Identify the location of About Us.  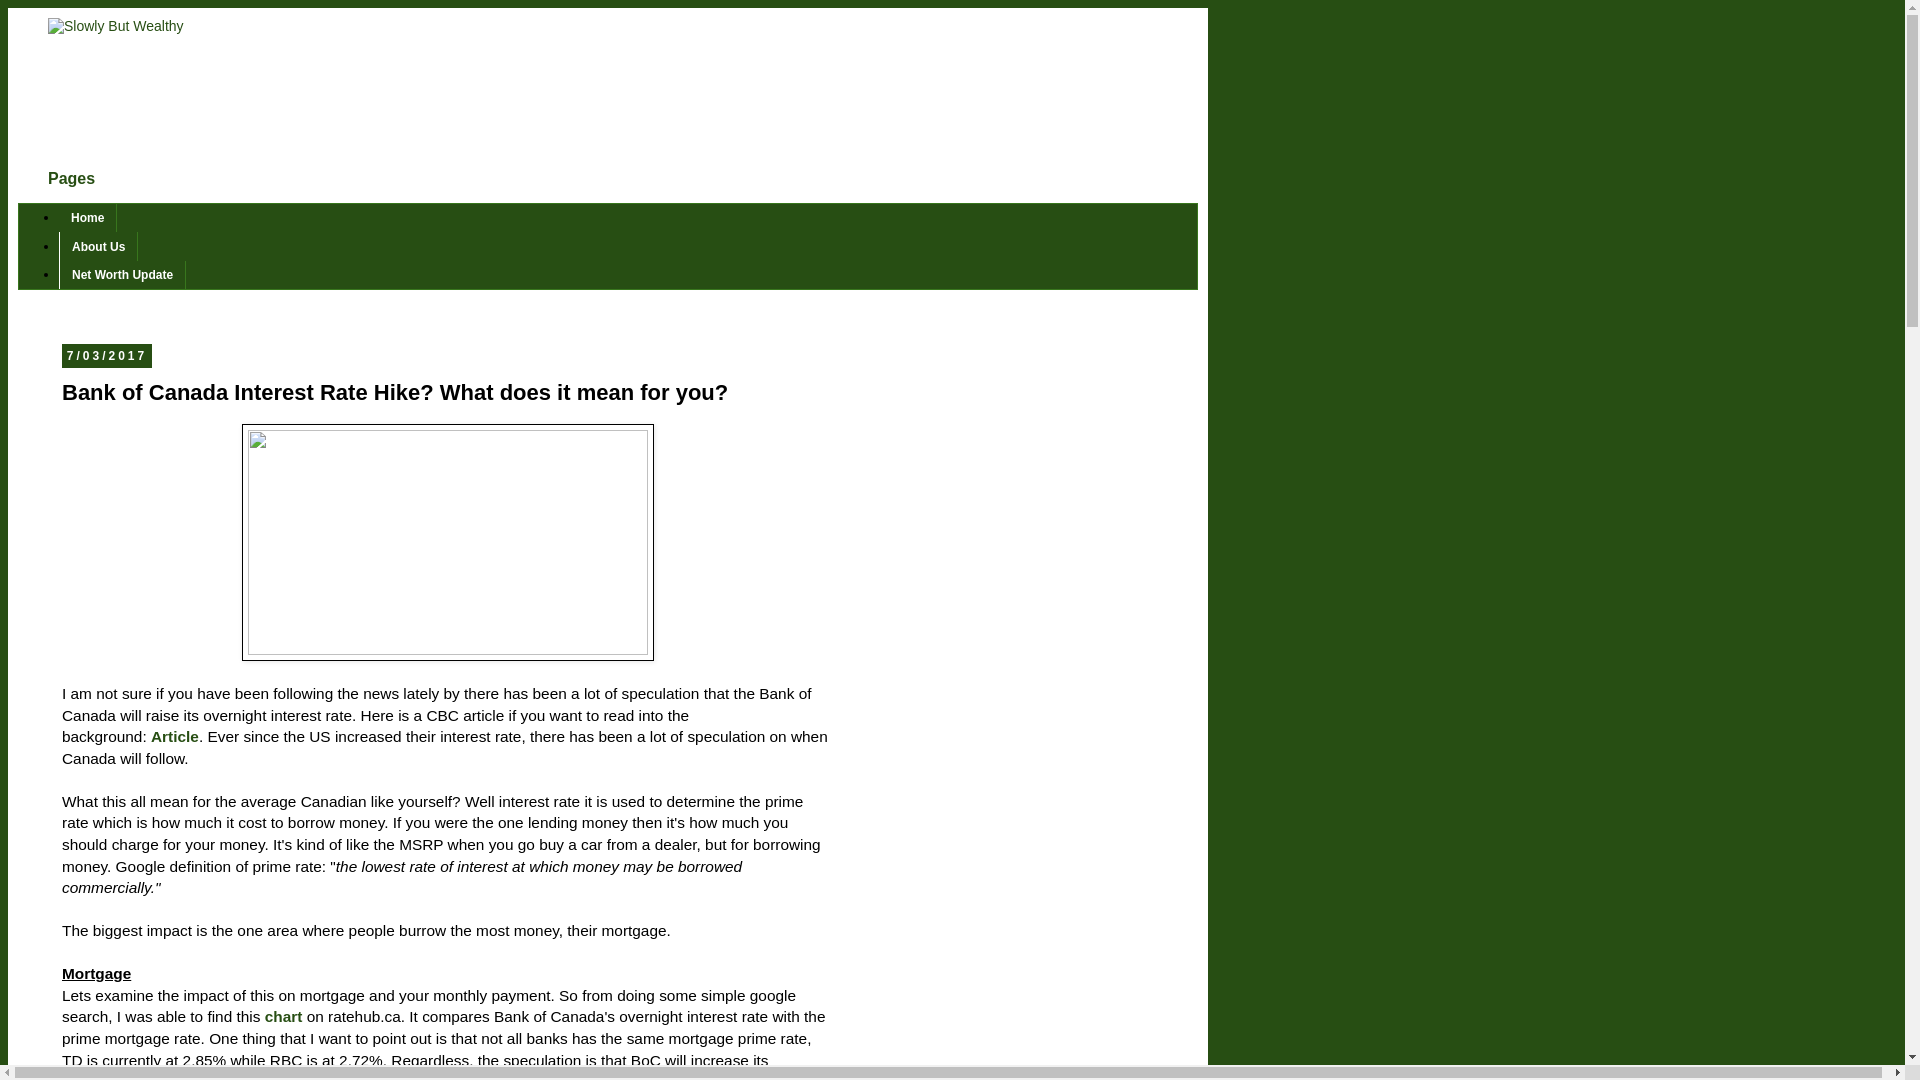
(98, 246).